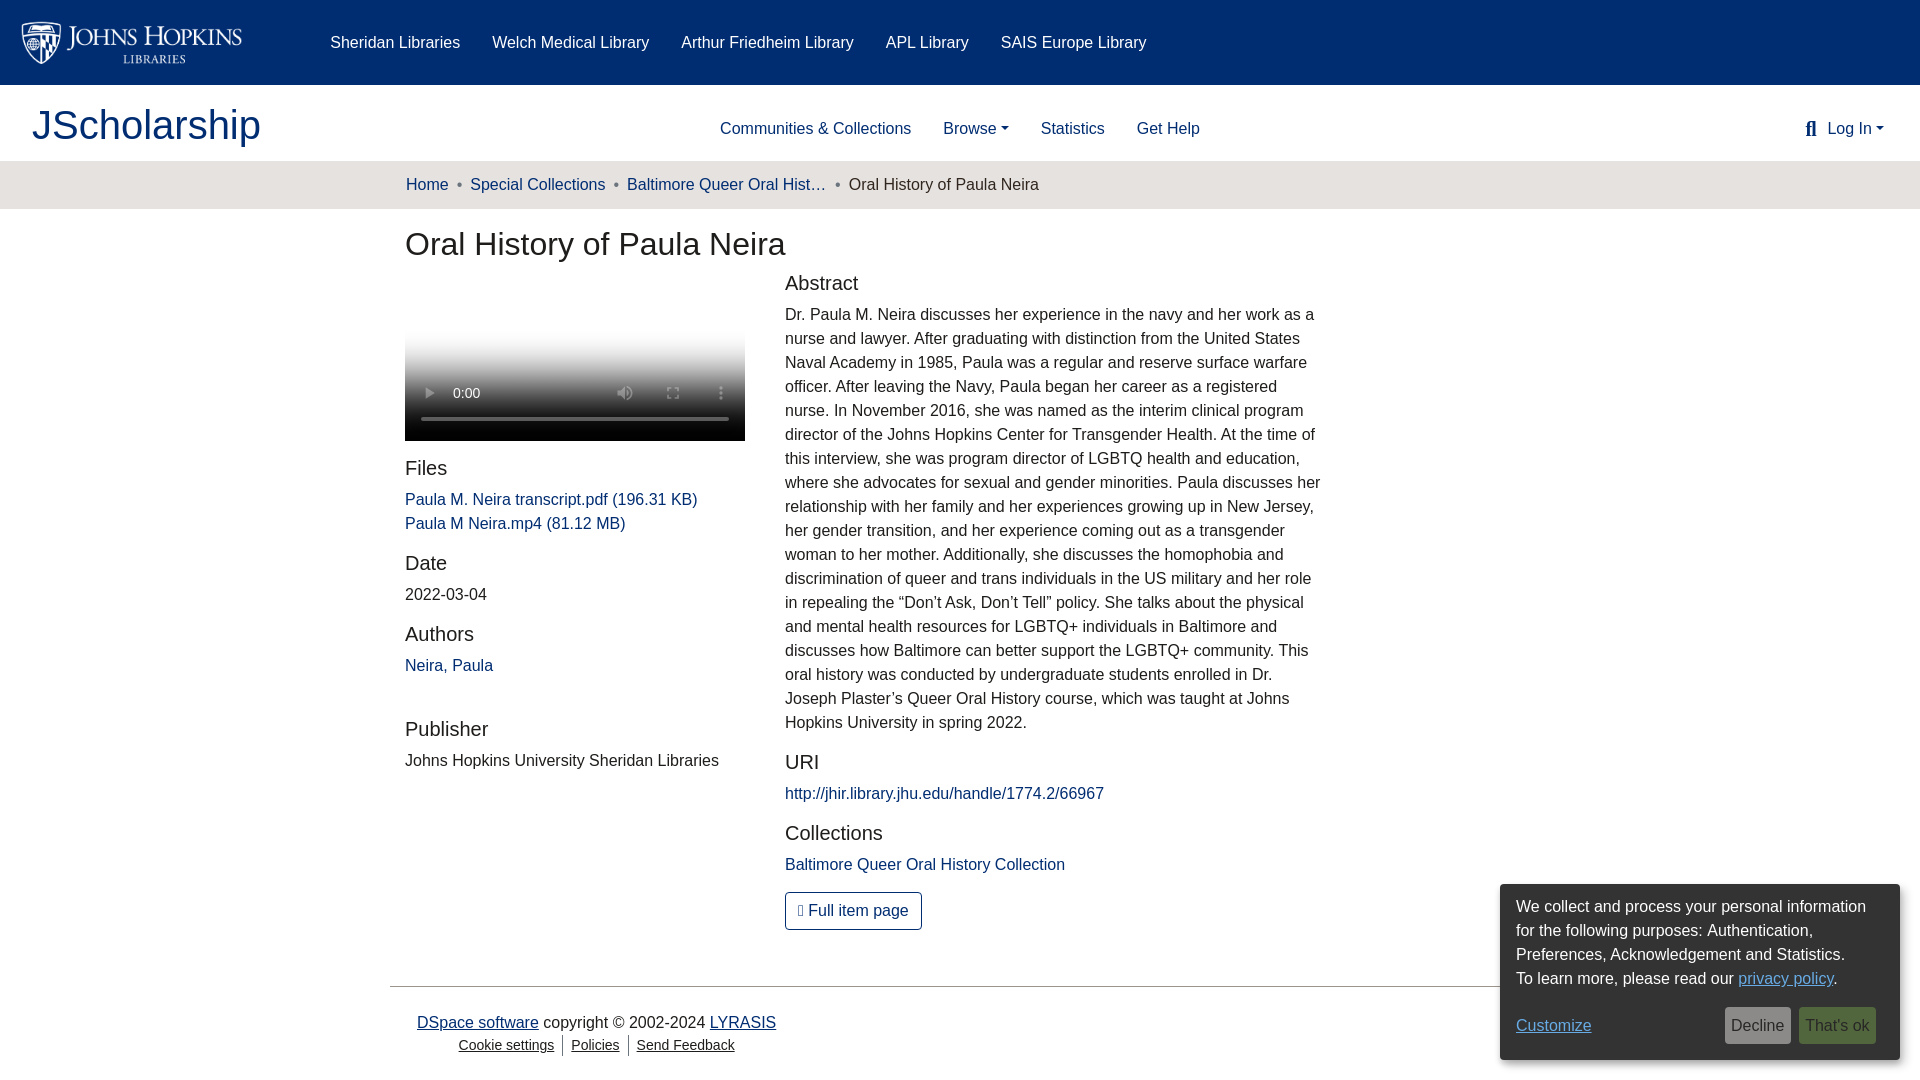 This screenshot has height=1080, width=1920. I want to click on Full item page, so click(853, 910).